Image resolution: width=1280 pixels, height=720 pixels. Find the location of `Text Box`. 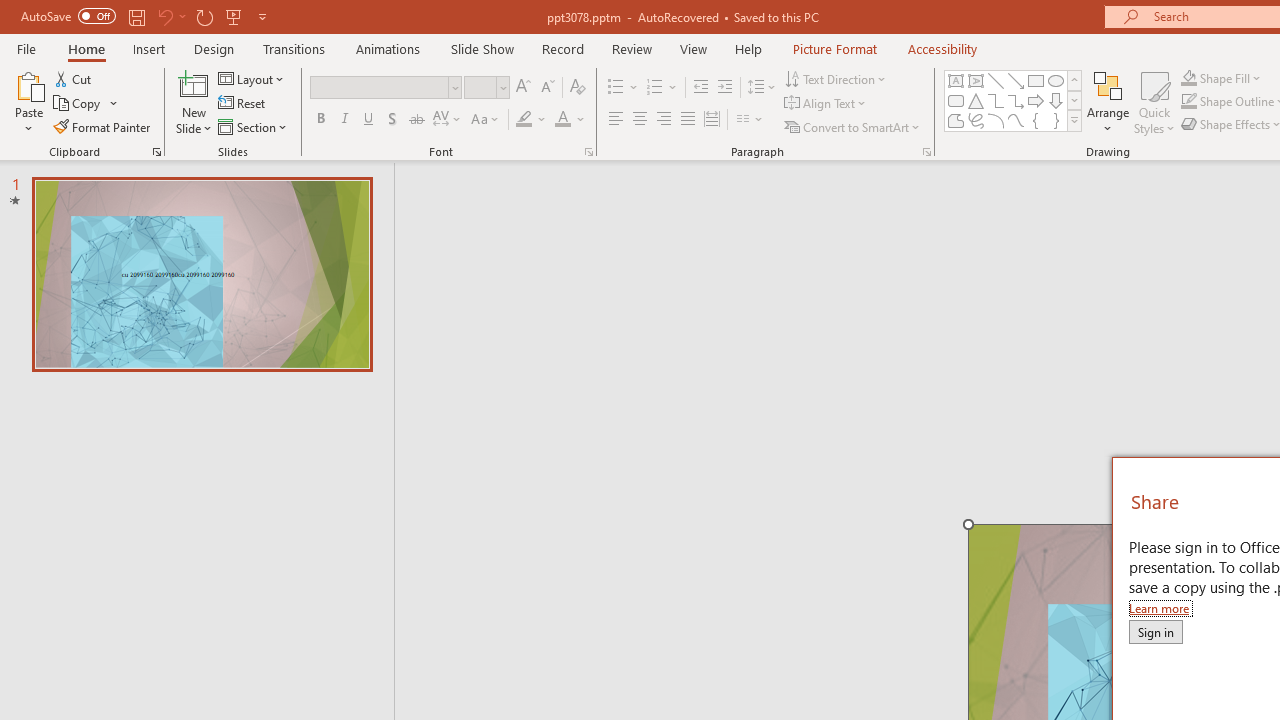

Text Box is located at coordinates (956, 80).